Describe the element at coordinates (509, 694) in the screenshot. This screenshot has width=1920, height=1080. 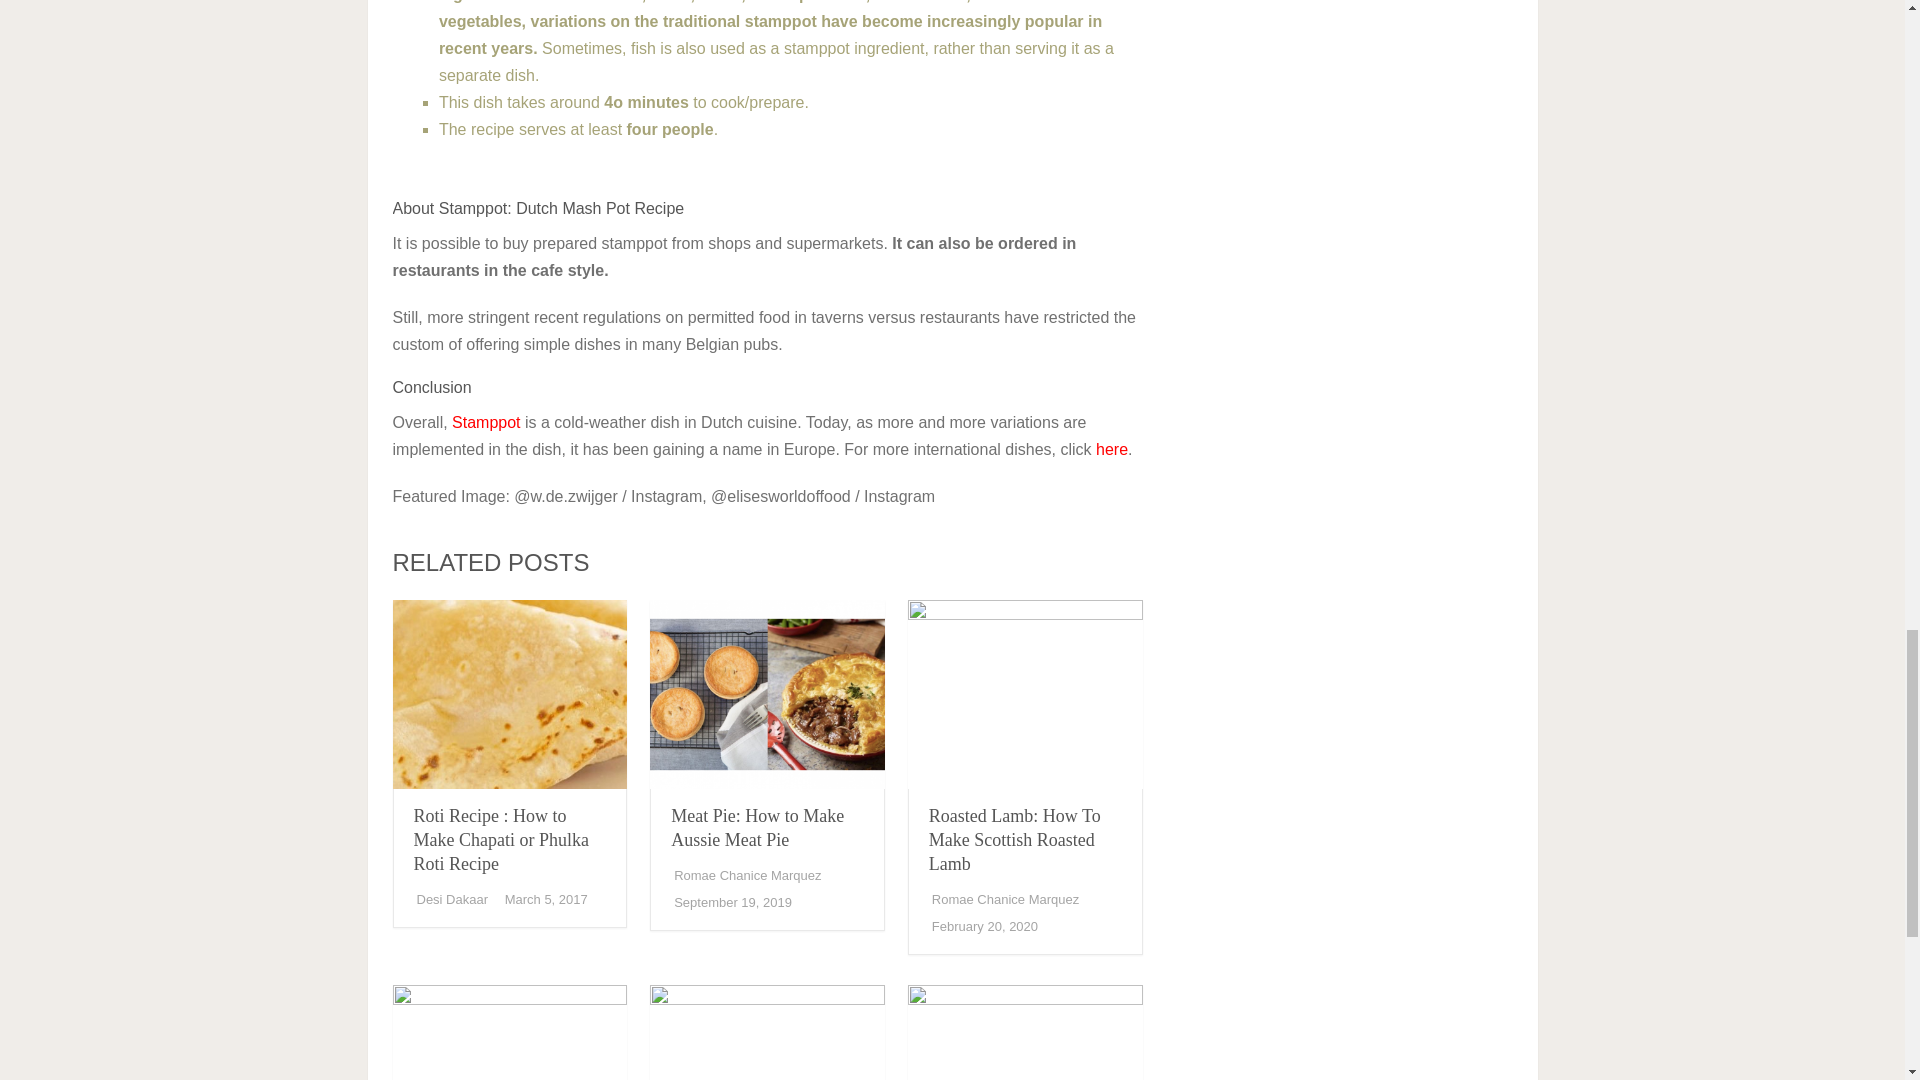
I see `Roti Recipe : How to Make Chapati or Phulka Roti Recipe` at that location.